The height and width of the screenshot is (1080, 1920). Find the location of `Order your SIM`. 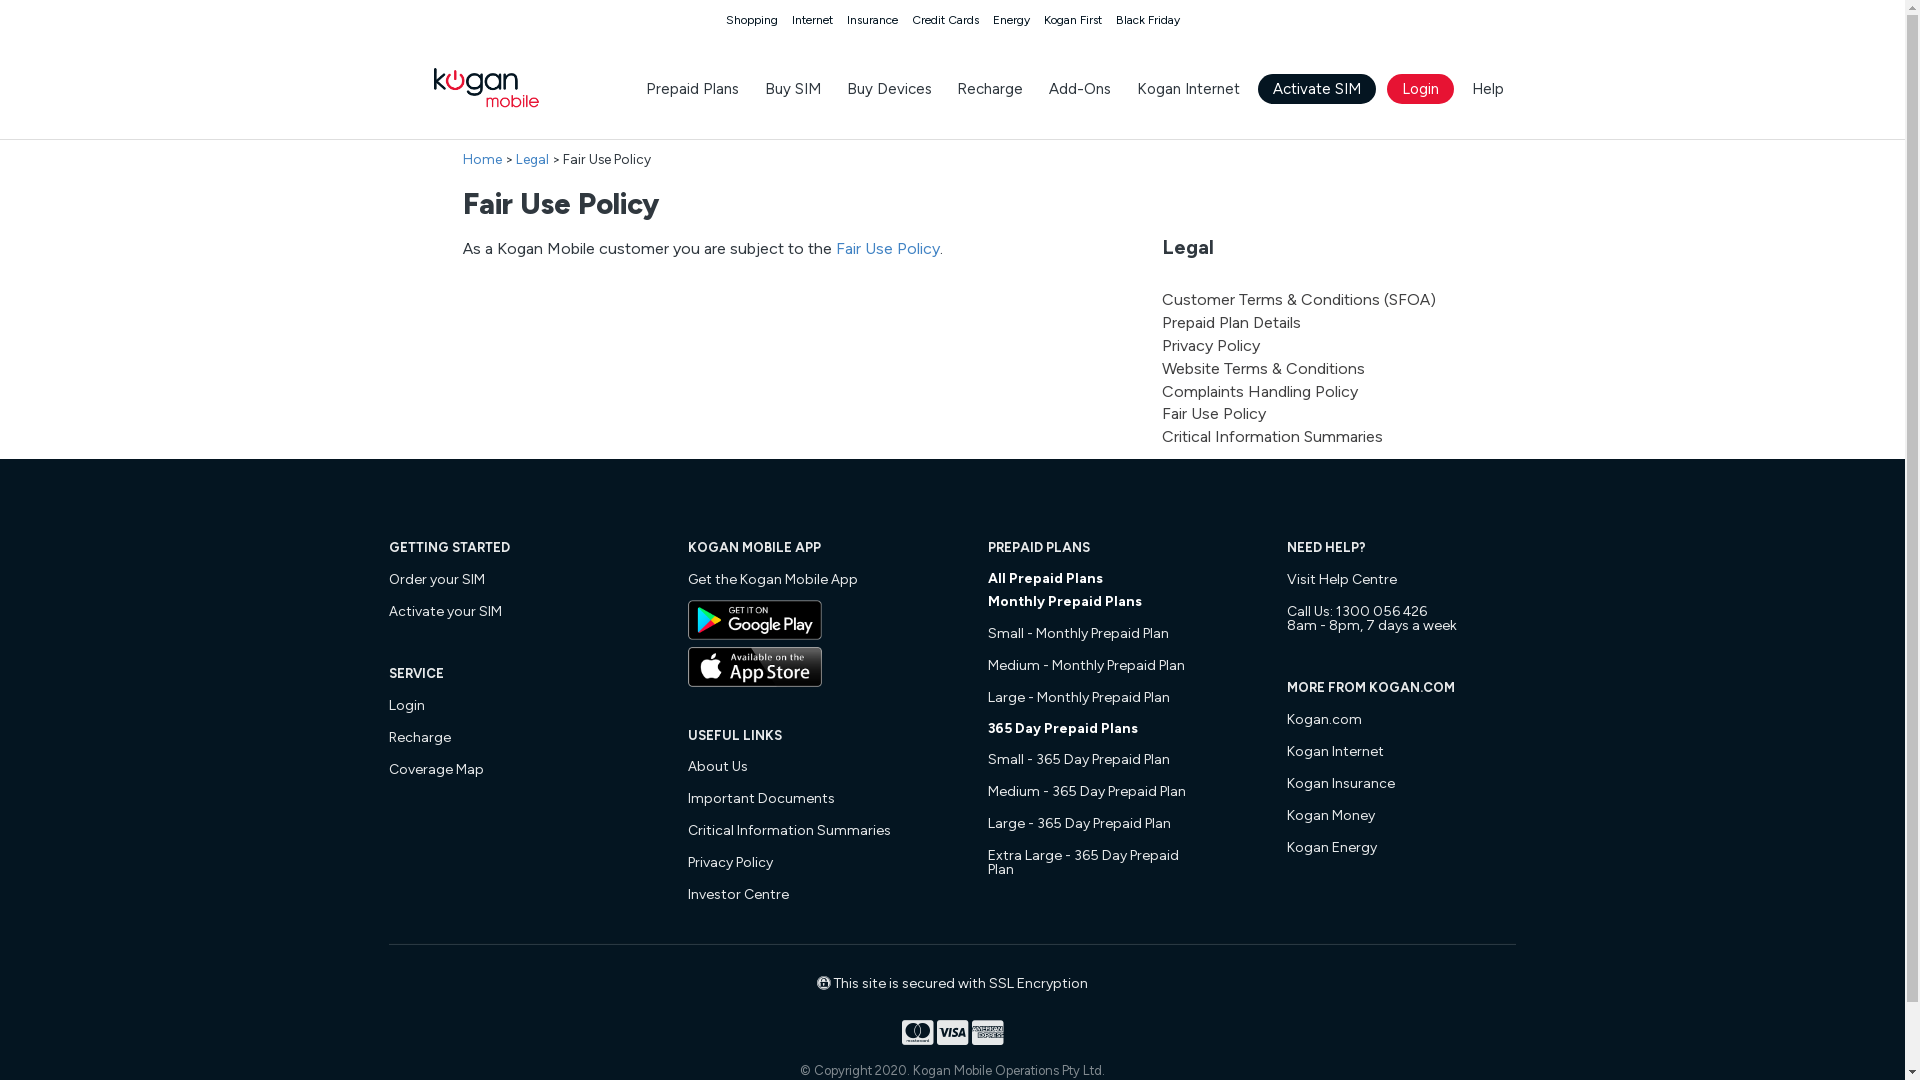

Order your SIM is located at coordinates (494, 580).